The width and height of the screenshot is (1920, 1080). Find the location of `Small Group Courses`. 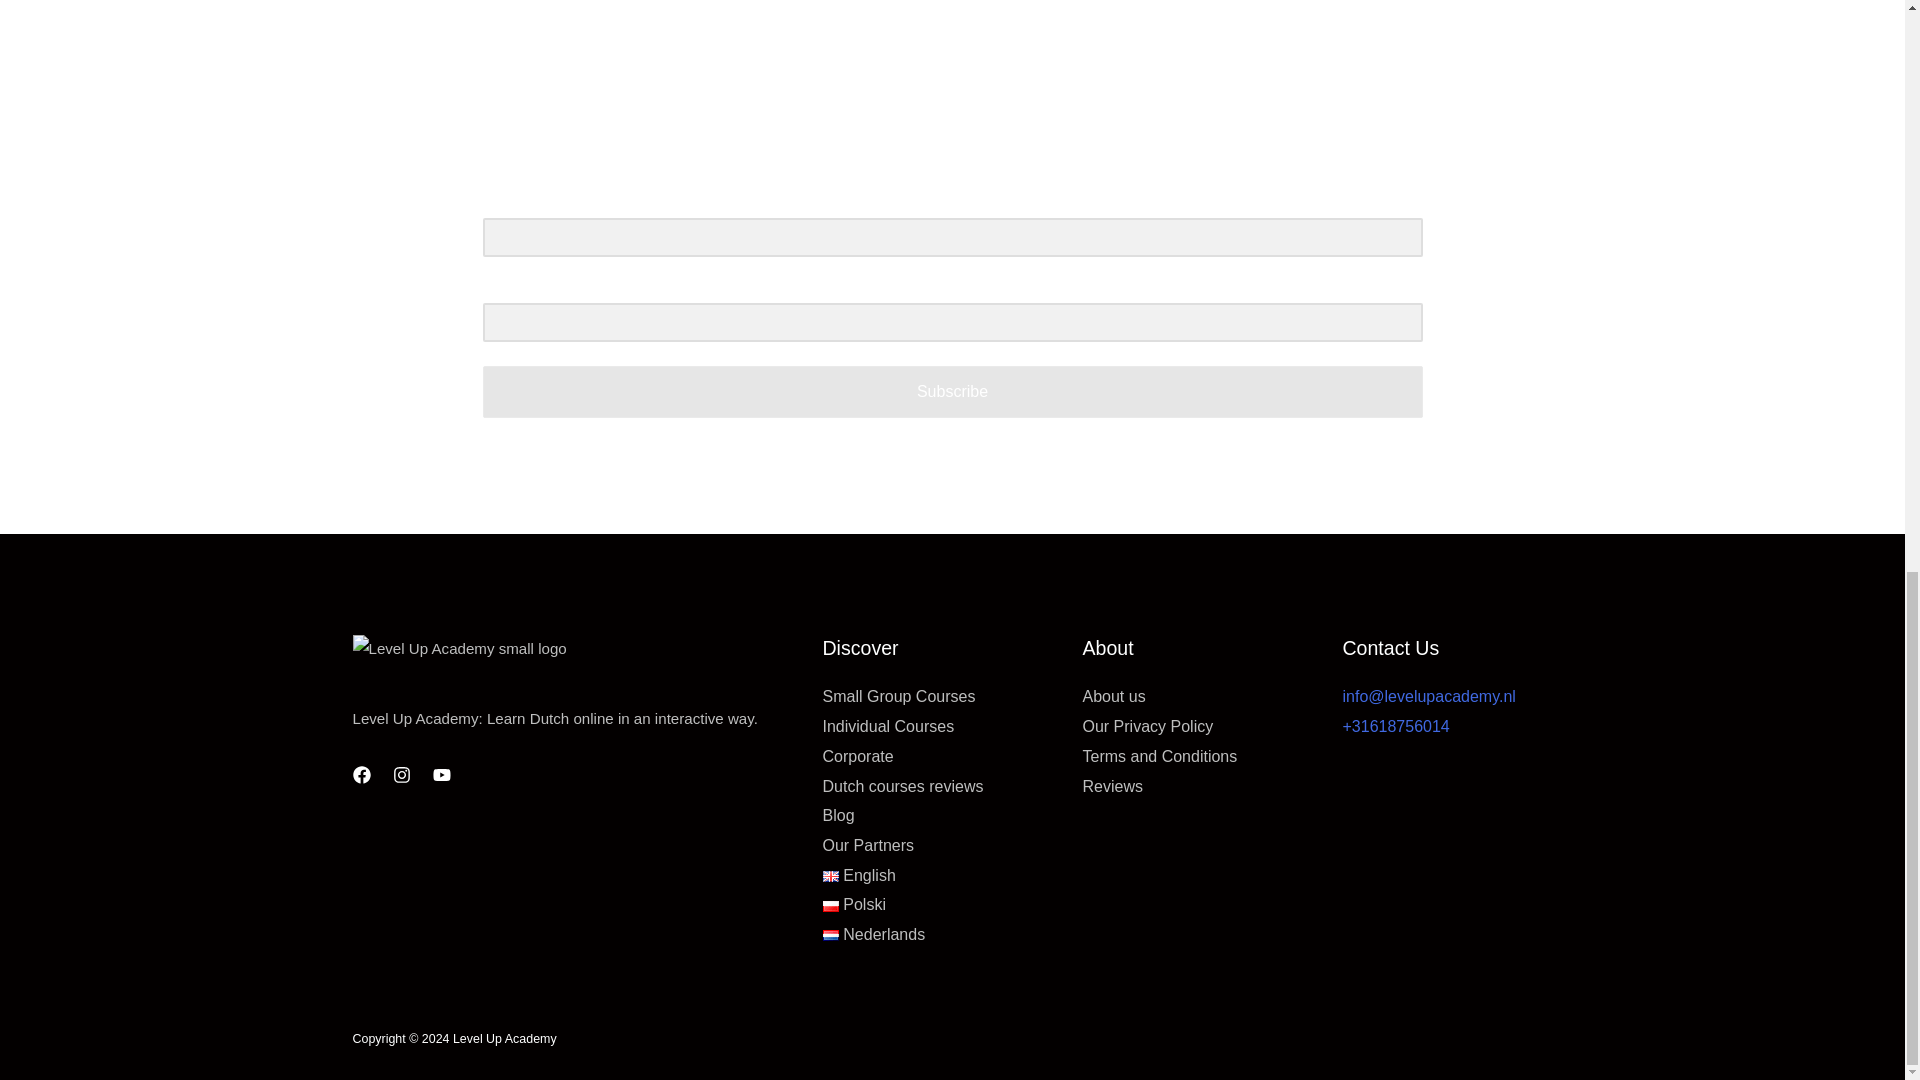

Small Group Courses is located at coordinates (898, 696).